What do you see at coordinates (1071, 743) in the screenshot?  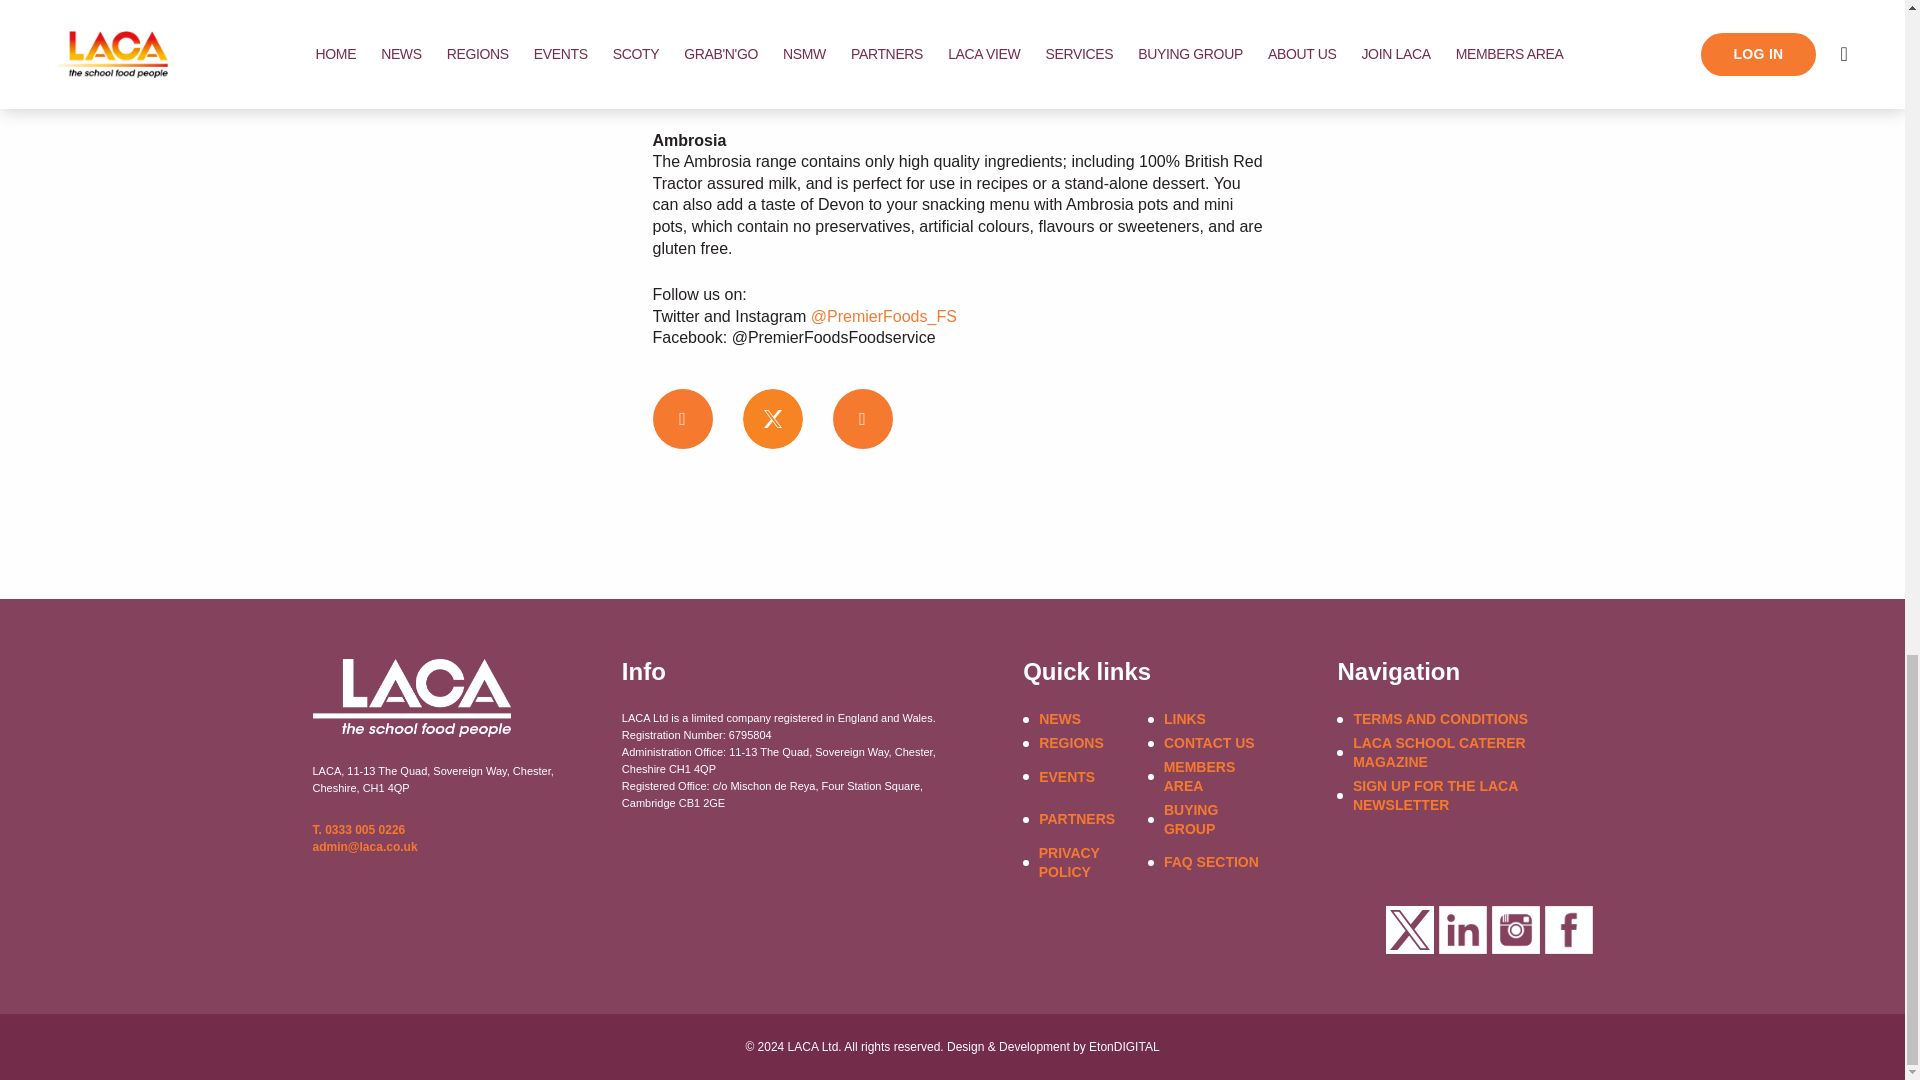 I see `REGIONS` at bounding box center [1071, 743].